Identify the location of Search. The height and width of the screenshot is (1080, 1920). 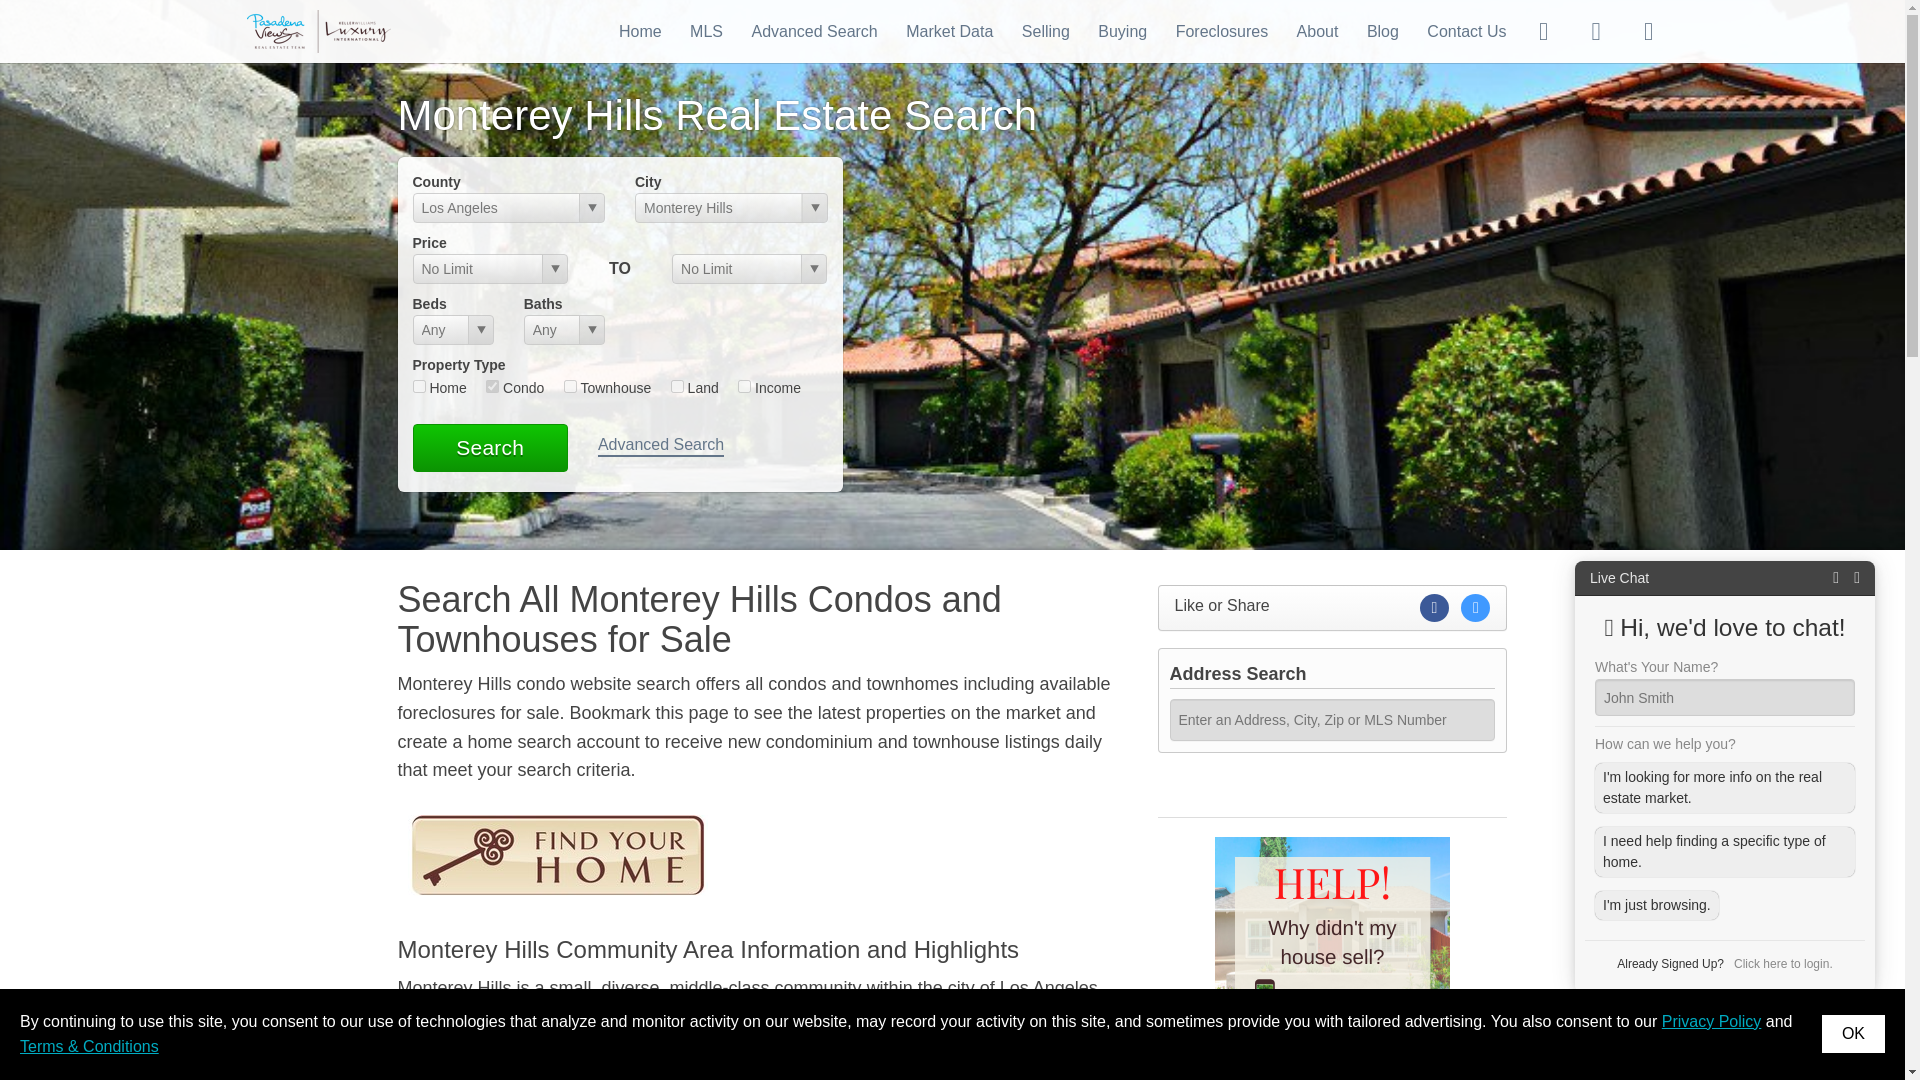
(489, 448).